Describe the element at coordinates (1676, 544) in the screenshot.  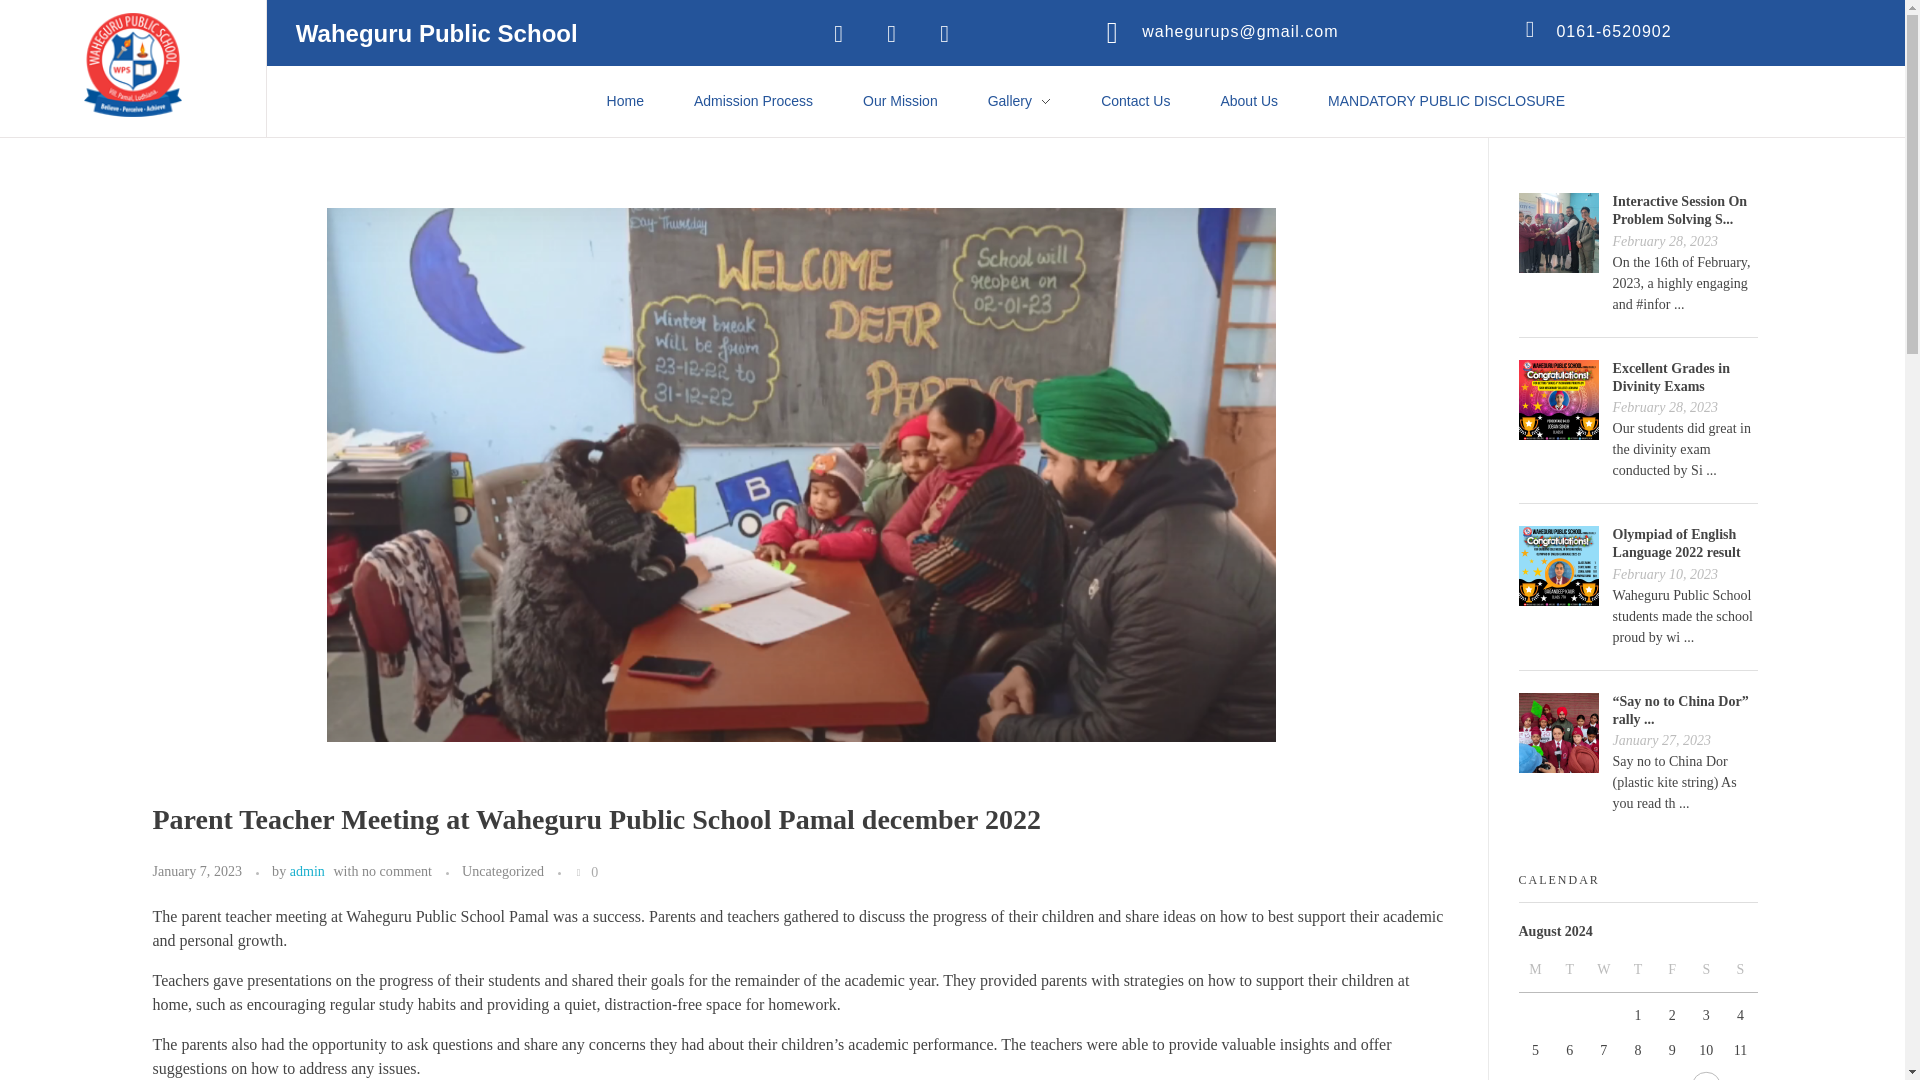
I see `Olympiad of English Language 2022 result` at that location.